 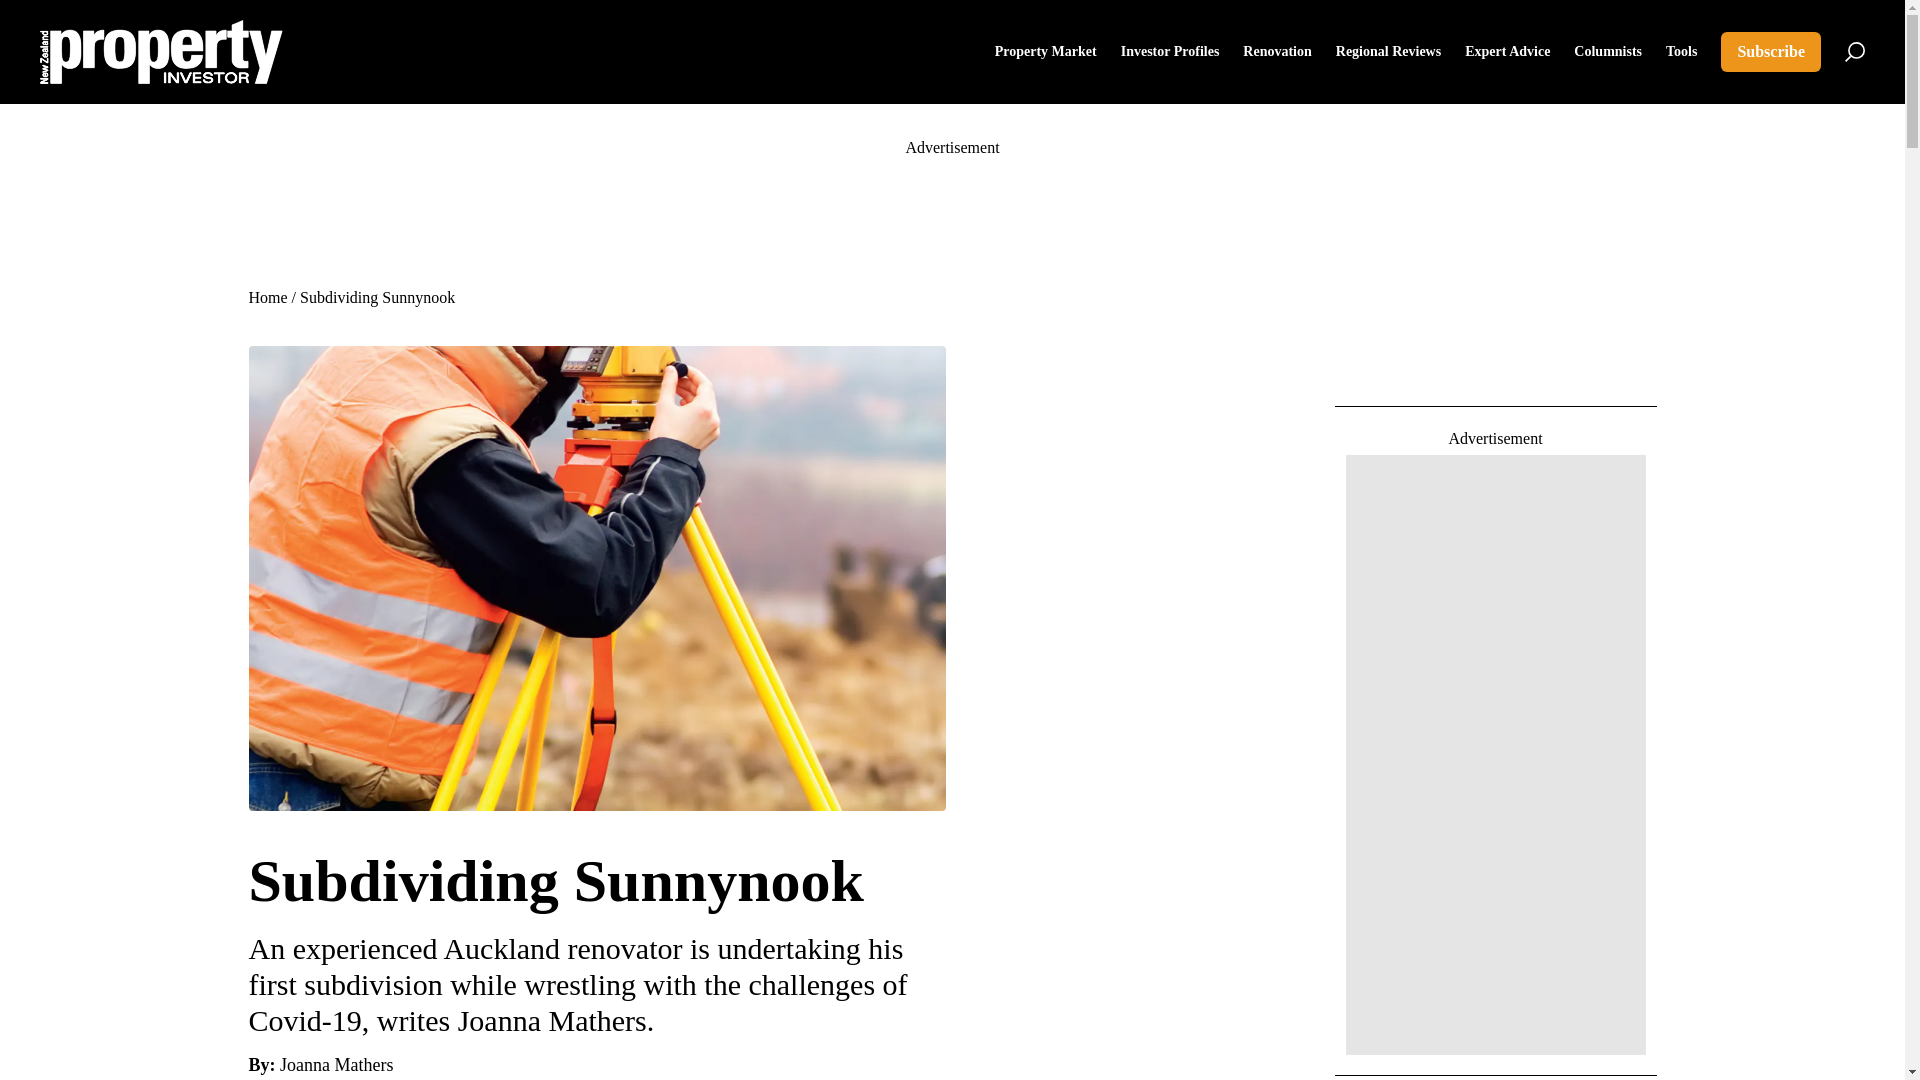 What do you see at coordinates (1506, 52) in the screenshot?
I see `Expert Advice` at bounding box center [1506, 52].